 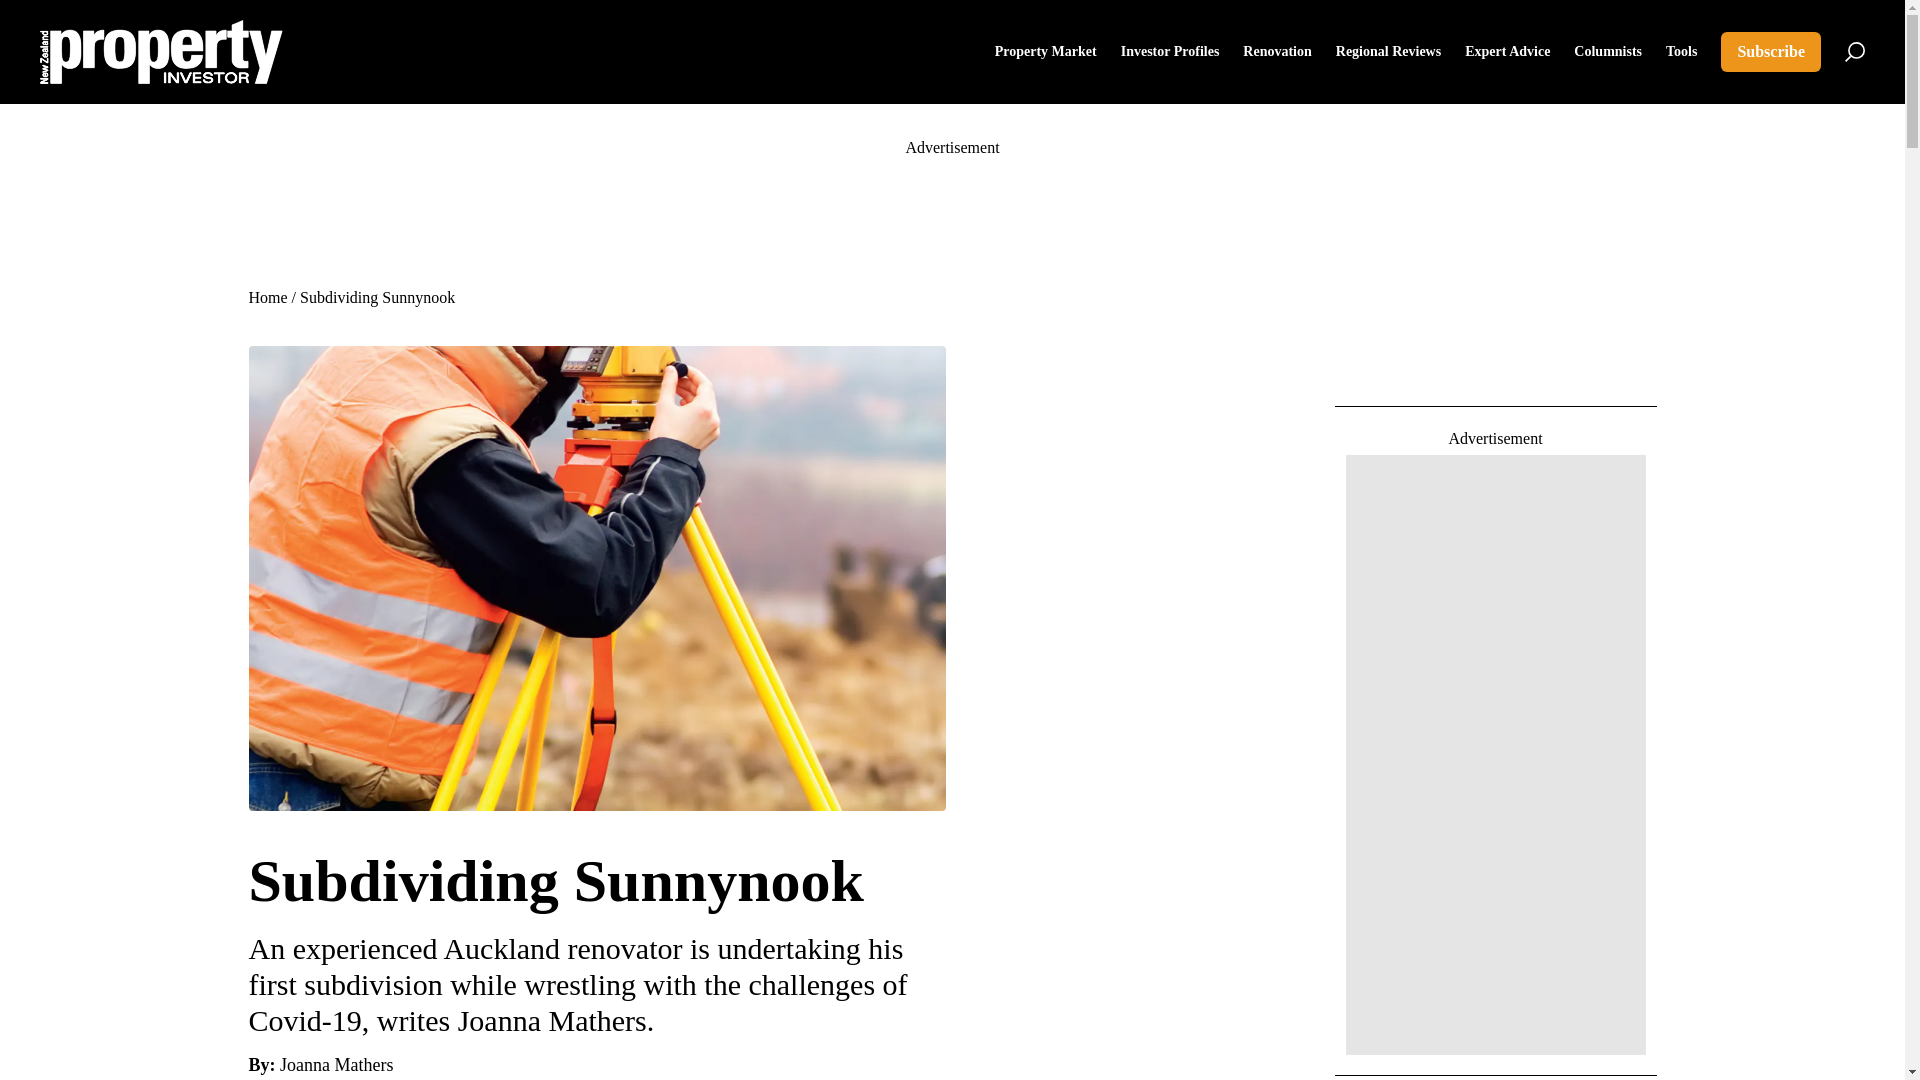 What do you see at coordinates (1506, 52) in the screenshot?
I see `Expert Advice` at bounding box center [1506, 52].